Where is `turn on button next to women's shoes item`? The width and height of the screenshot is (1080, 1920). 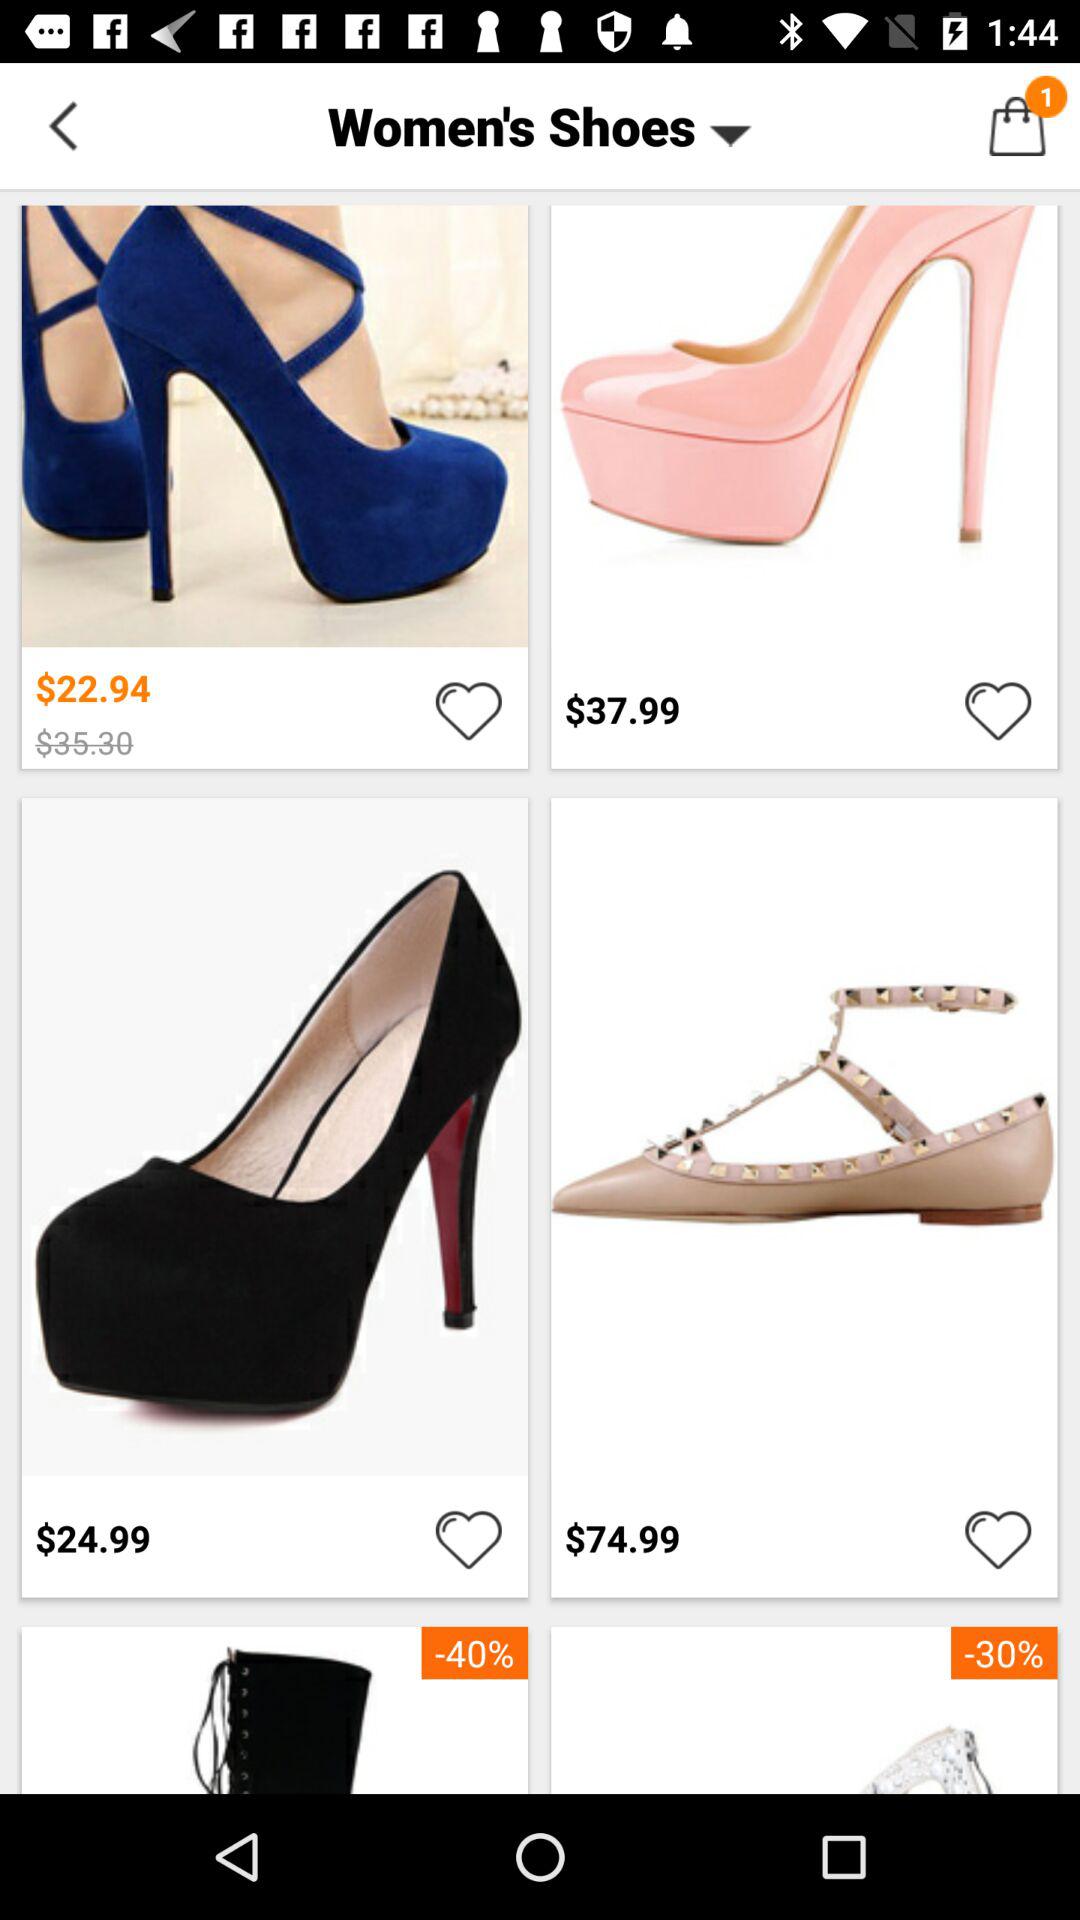
turn on button next to women's shoes item is located at coordinates (63, 126).